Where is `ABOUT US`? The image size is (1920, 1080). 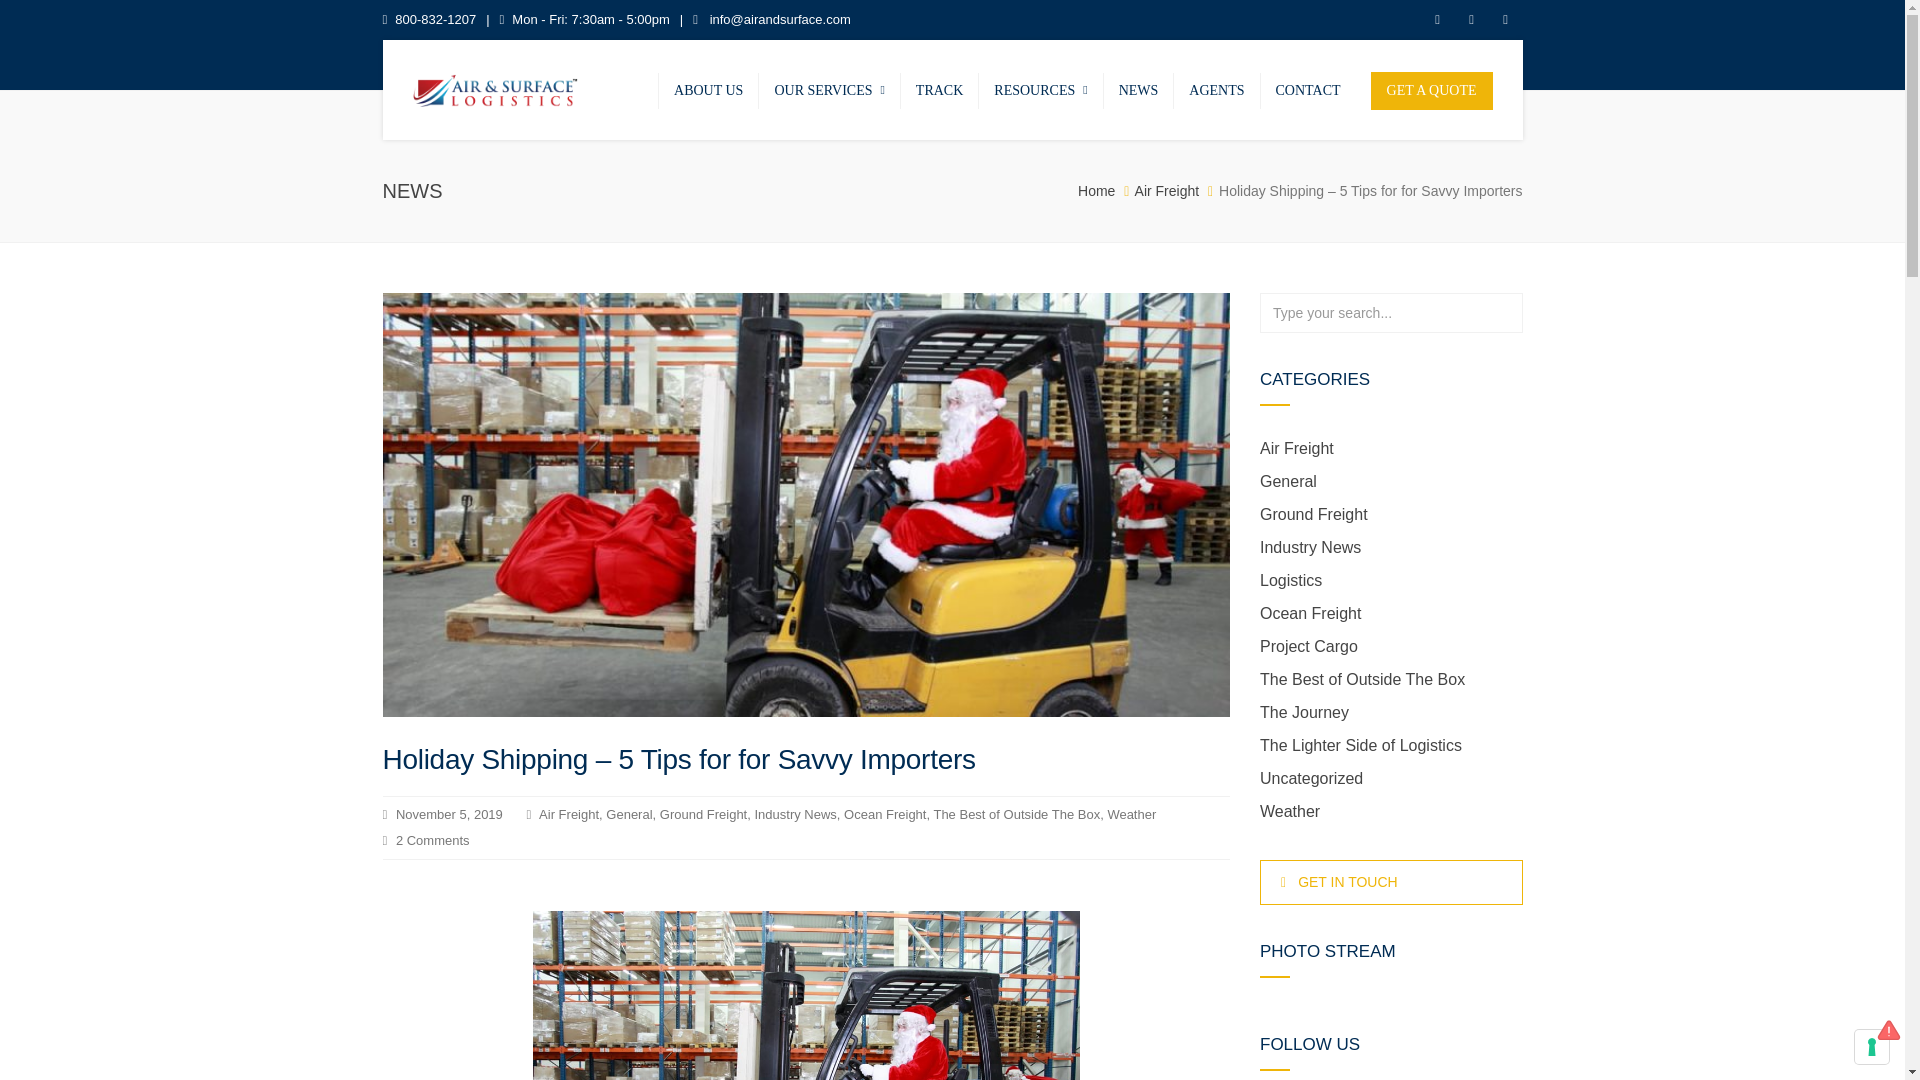 ABOUT US is located at coordinates (708, 90).